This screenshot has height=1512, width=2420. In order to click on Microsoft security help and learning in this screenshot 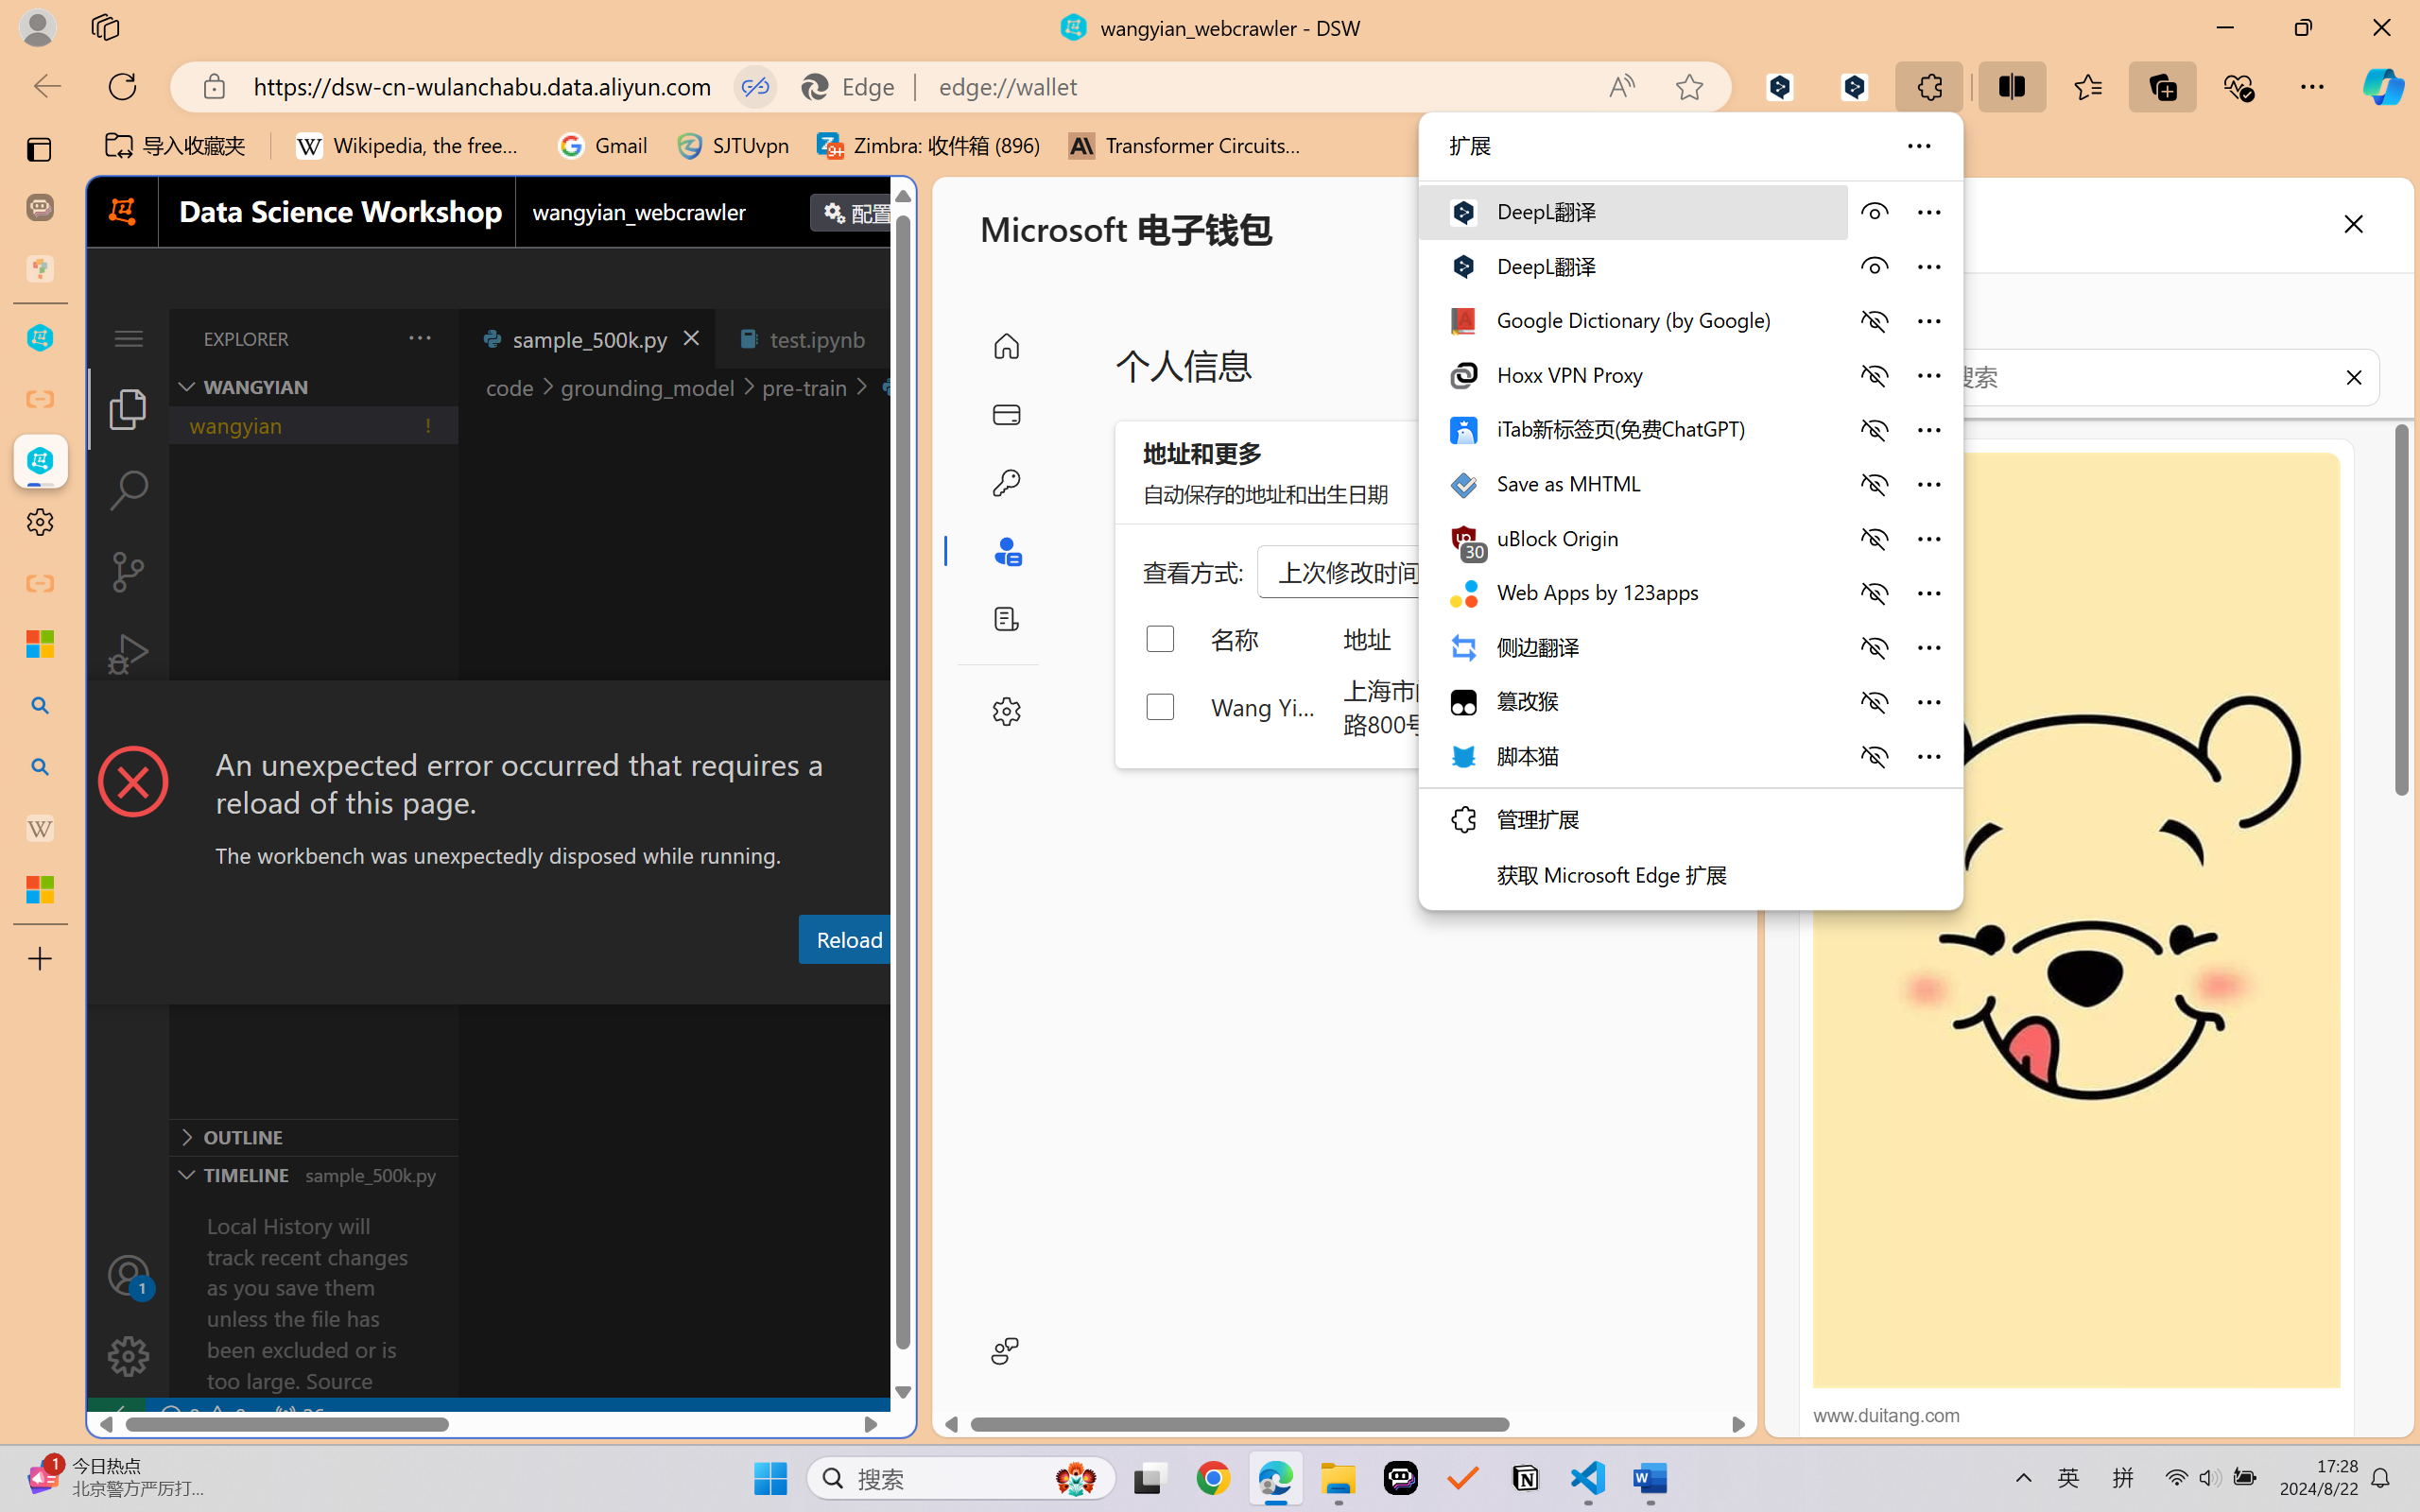, I will do `click(40, 644)`.